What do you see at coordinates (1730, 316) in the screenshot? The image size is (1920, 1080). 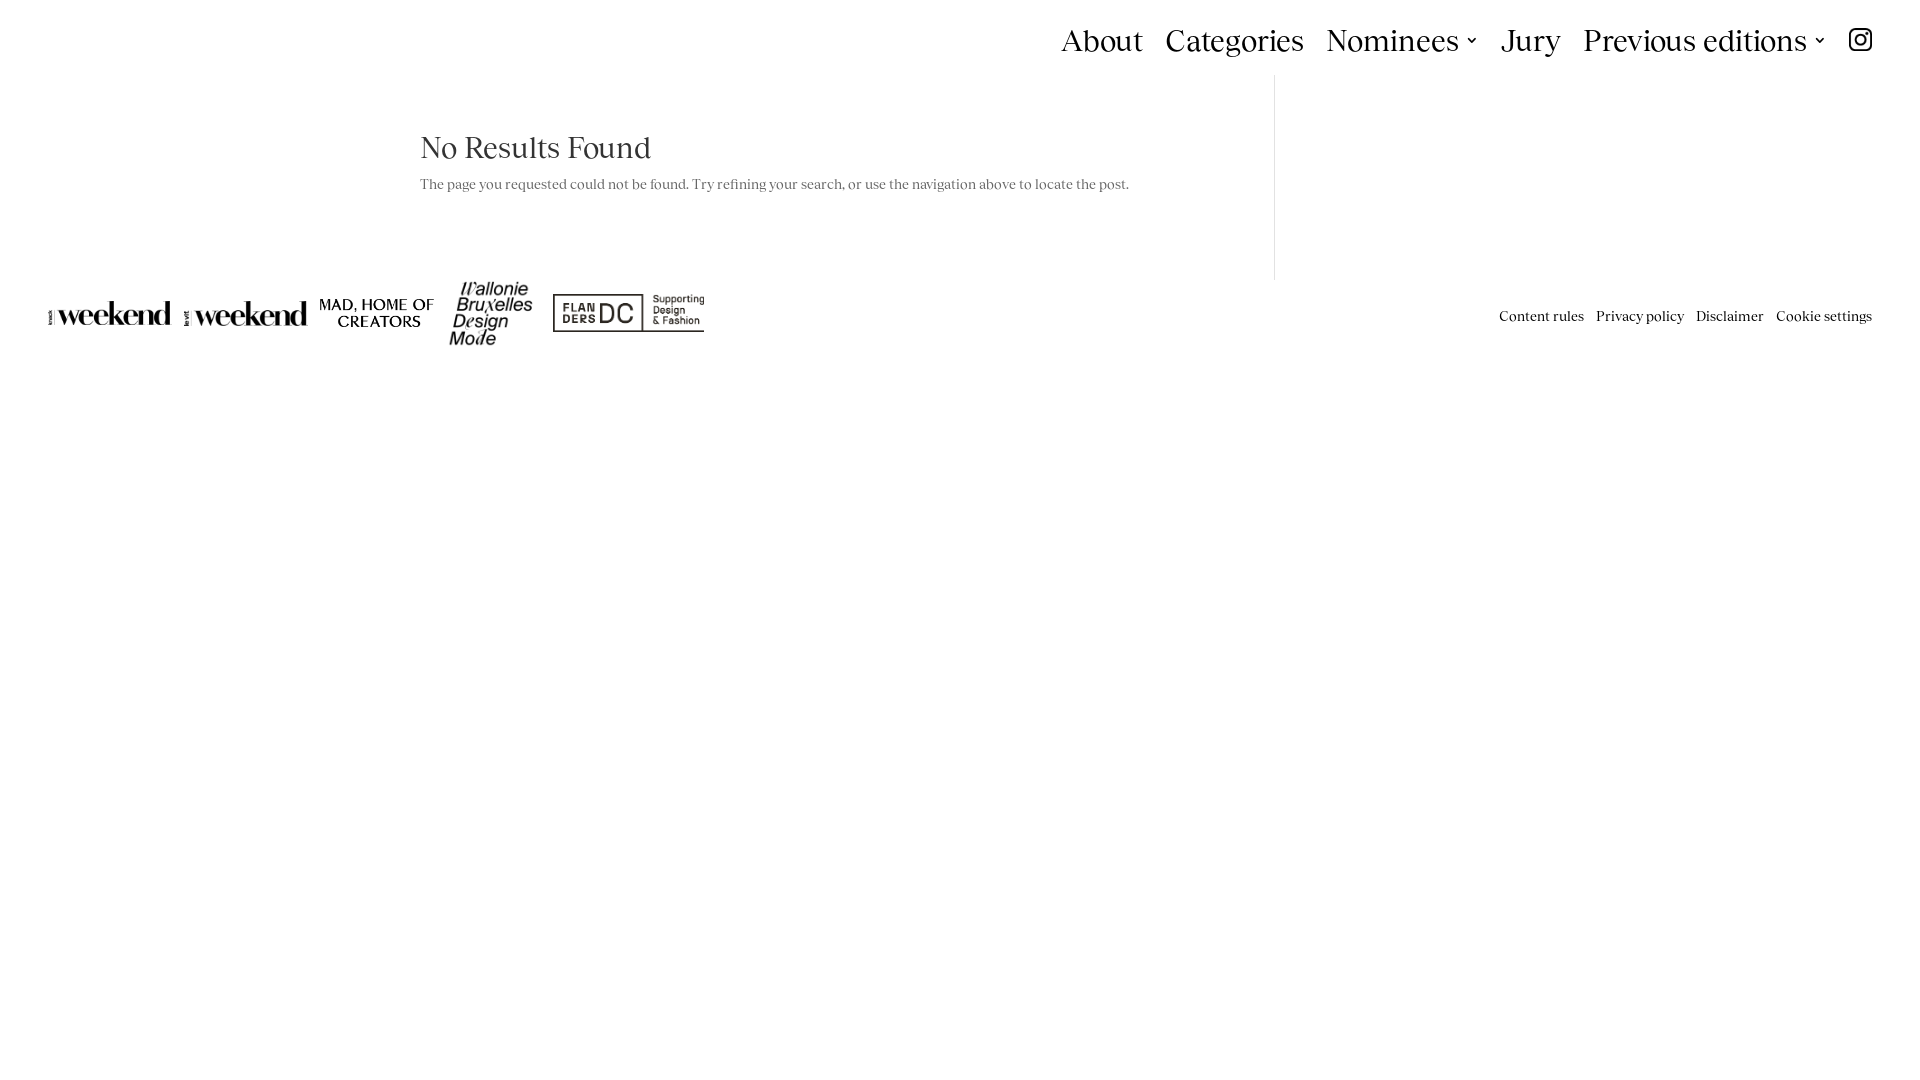 I see `Disclaimer` at bounding box center [1730, 316].